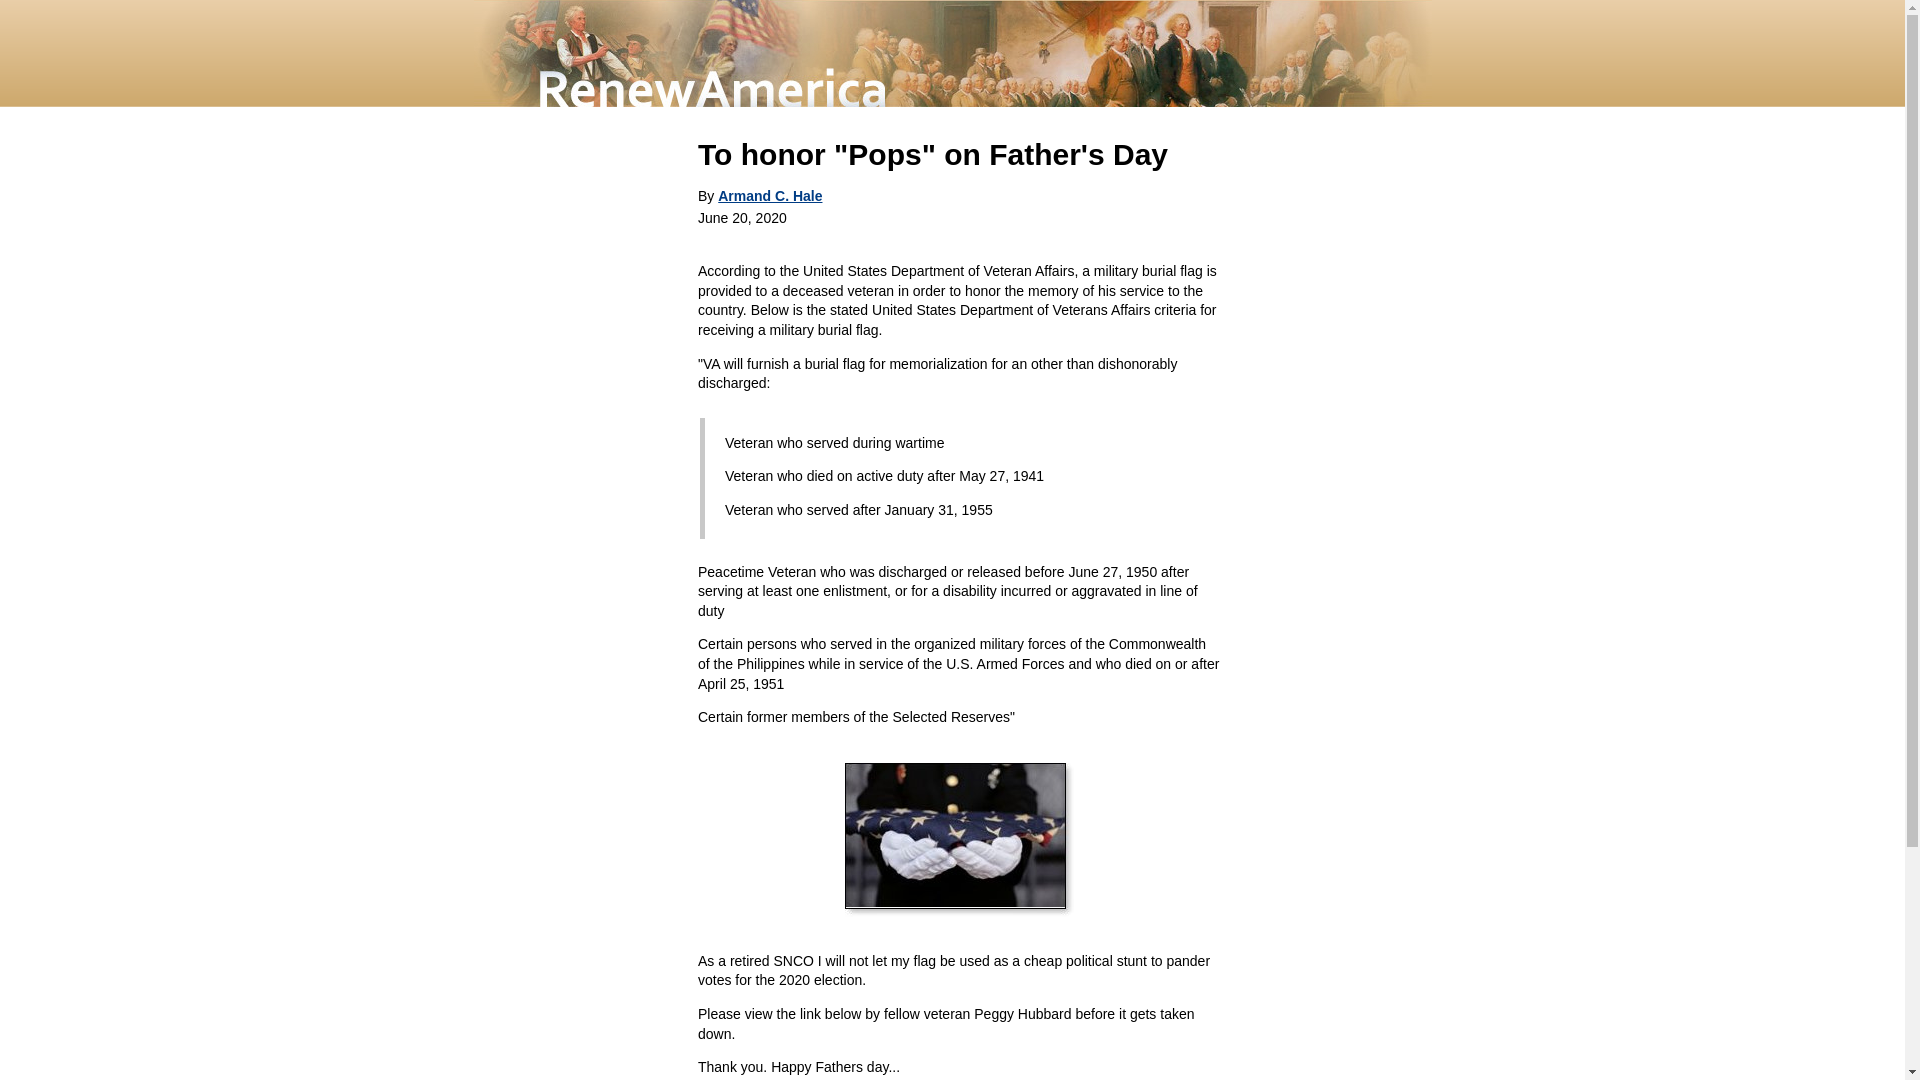 The image size is (1920, 1080). What do you see at coordinates (770, 196) in the screenshot?
I see `Armand C. Hale` at bounding box center [770, 196].